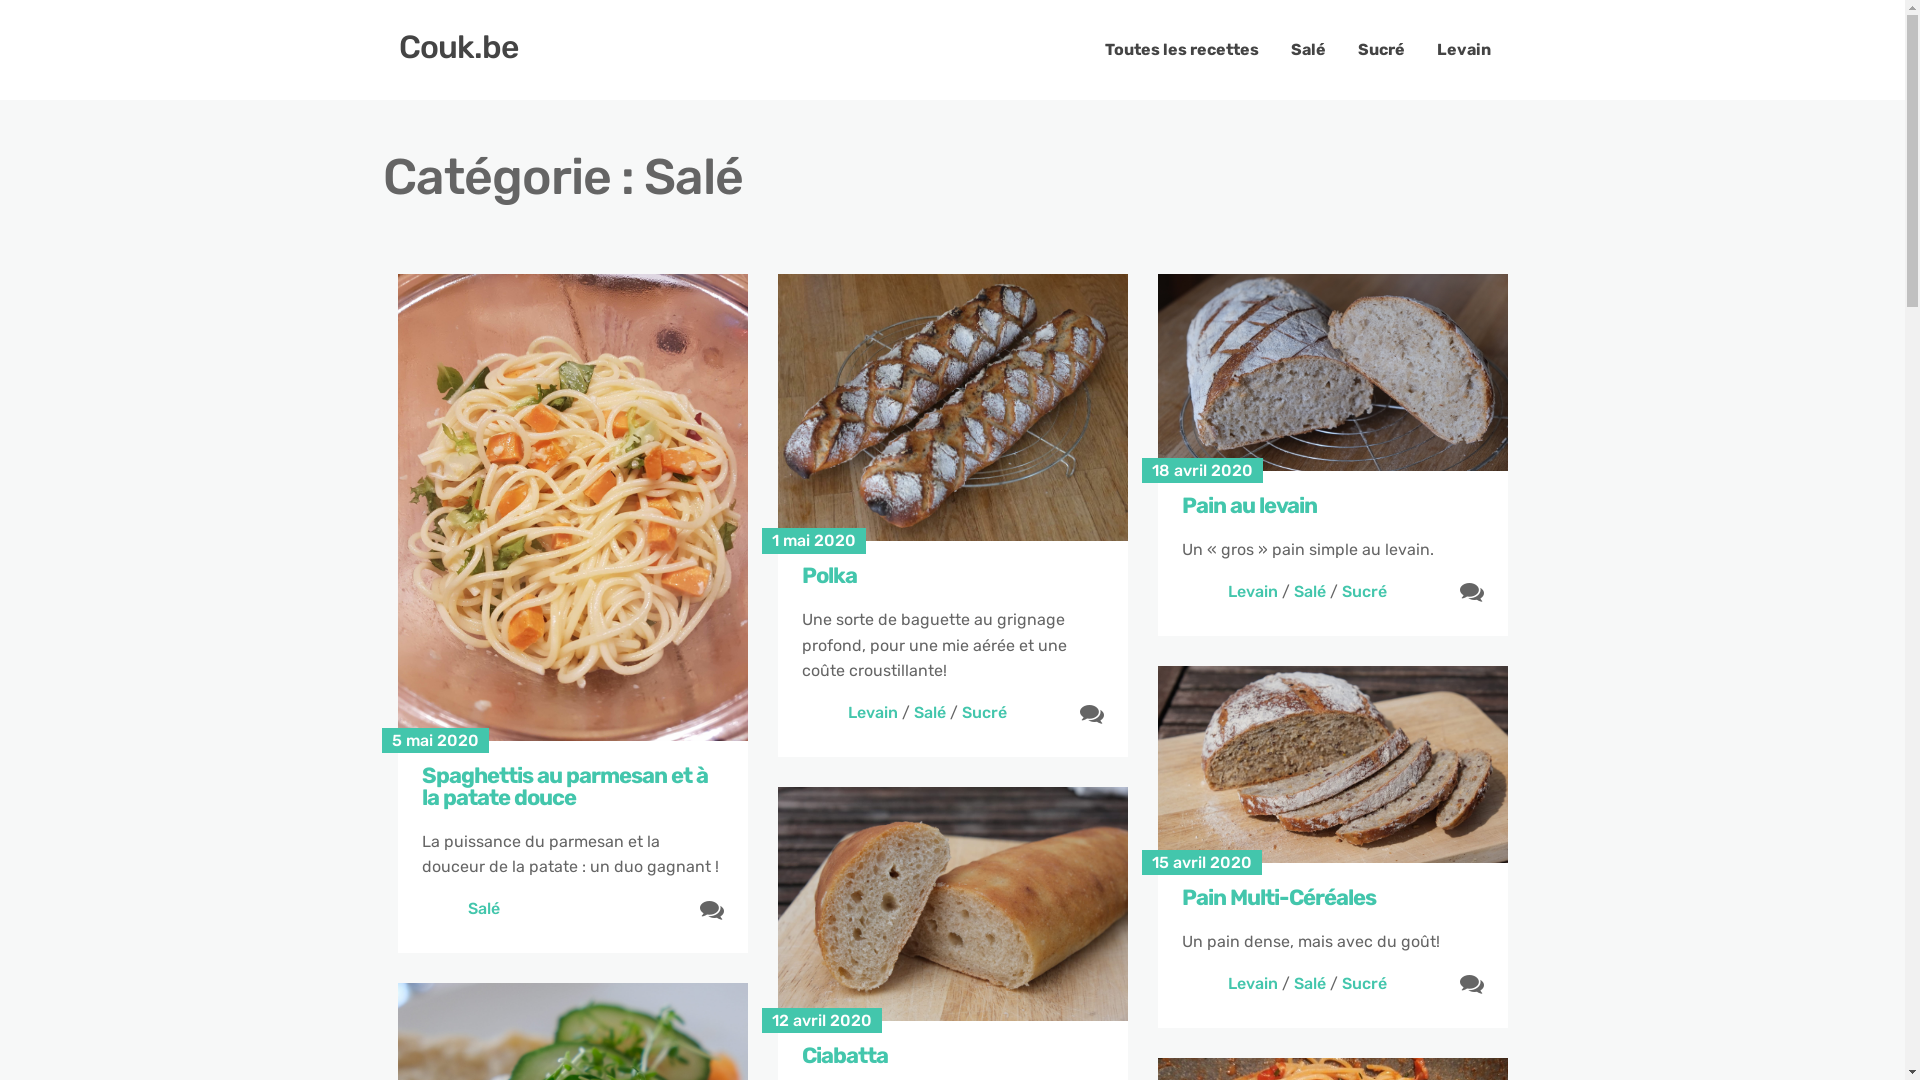 This screenshot has width=1920, height=1080. I want to click on Levain, so click(873, 712).